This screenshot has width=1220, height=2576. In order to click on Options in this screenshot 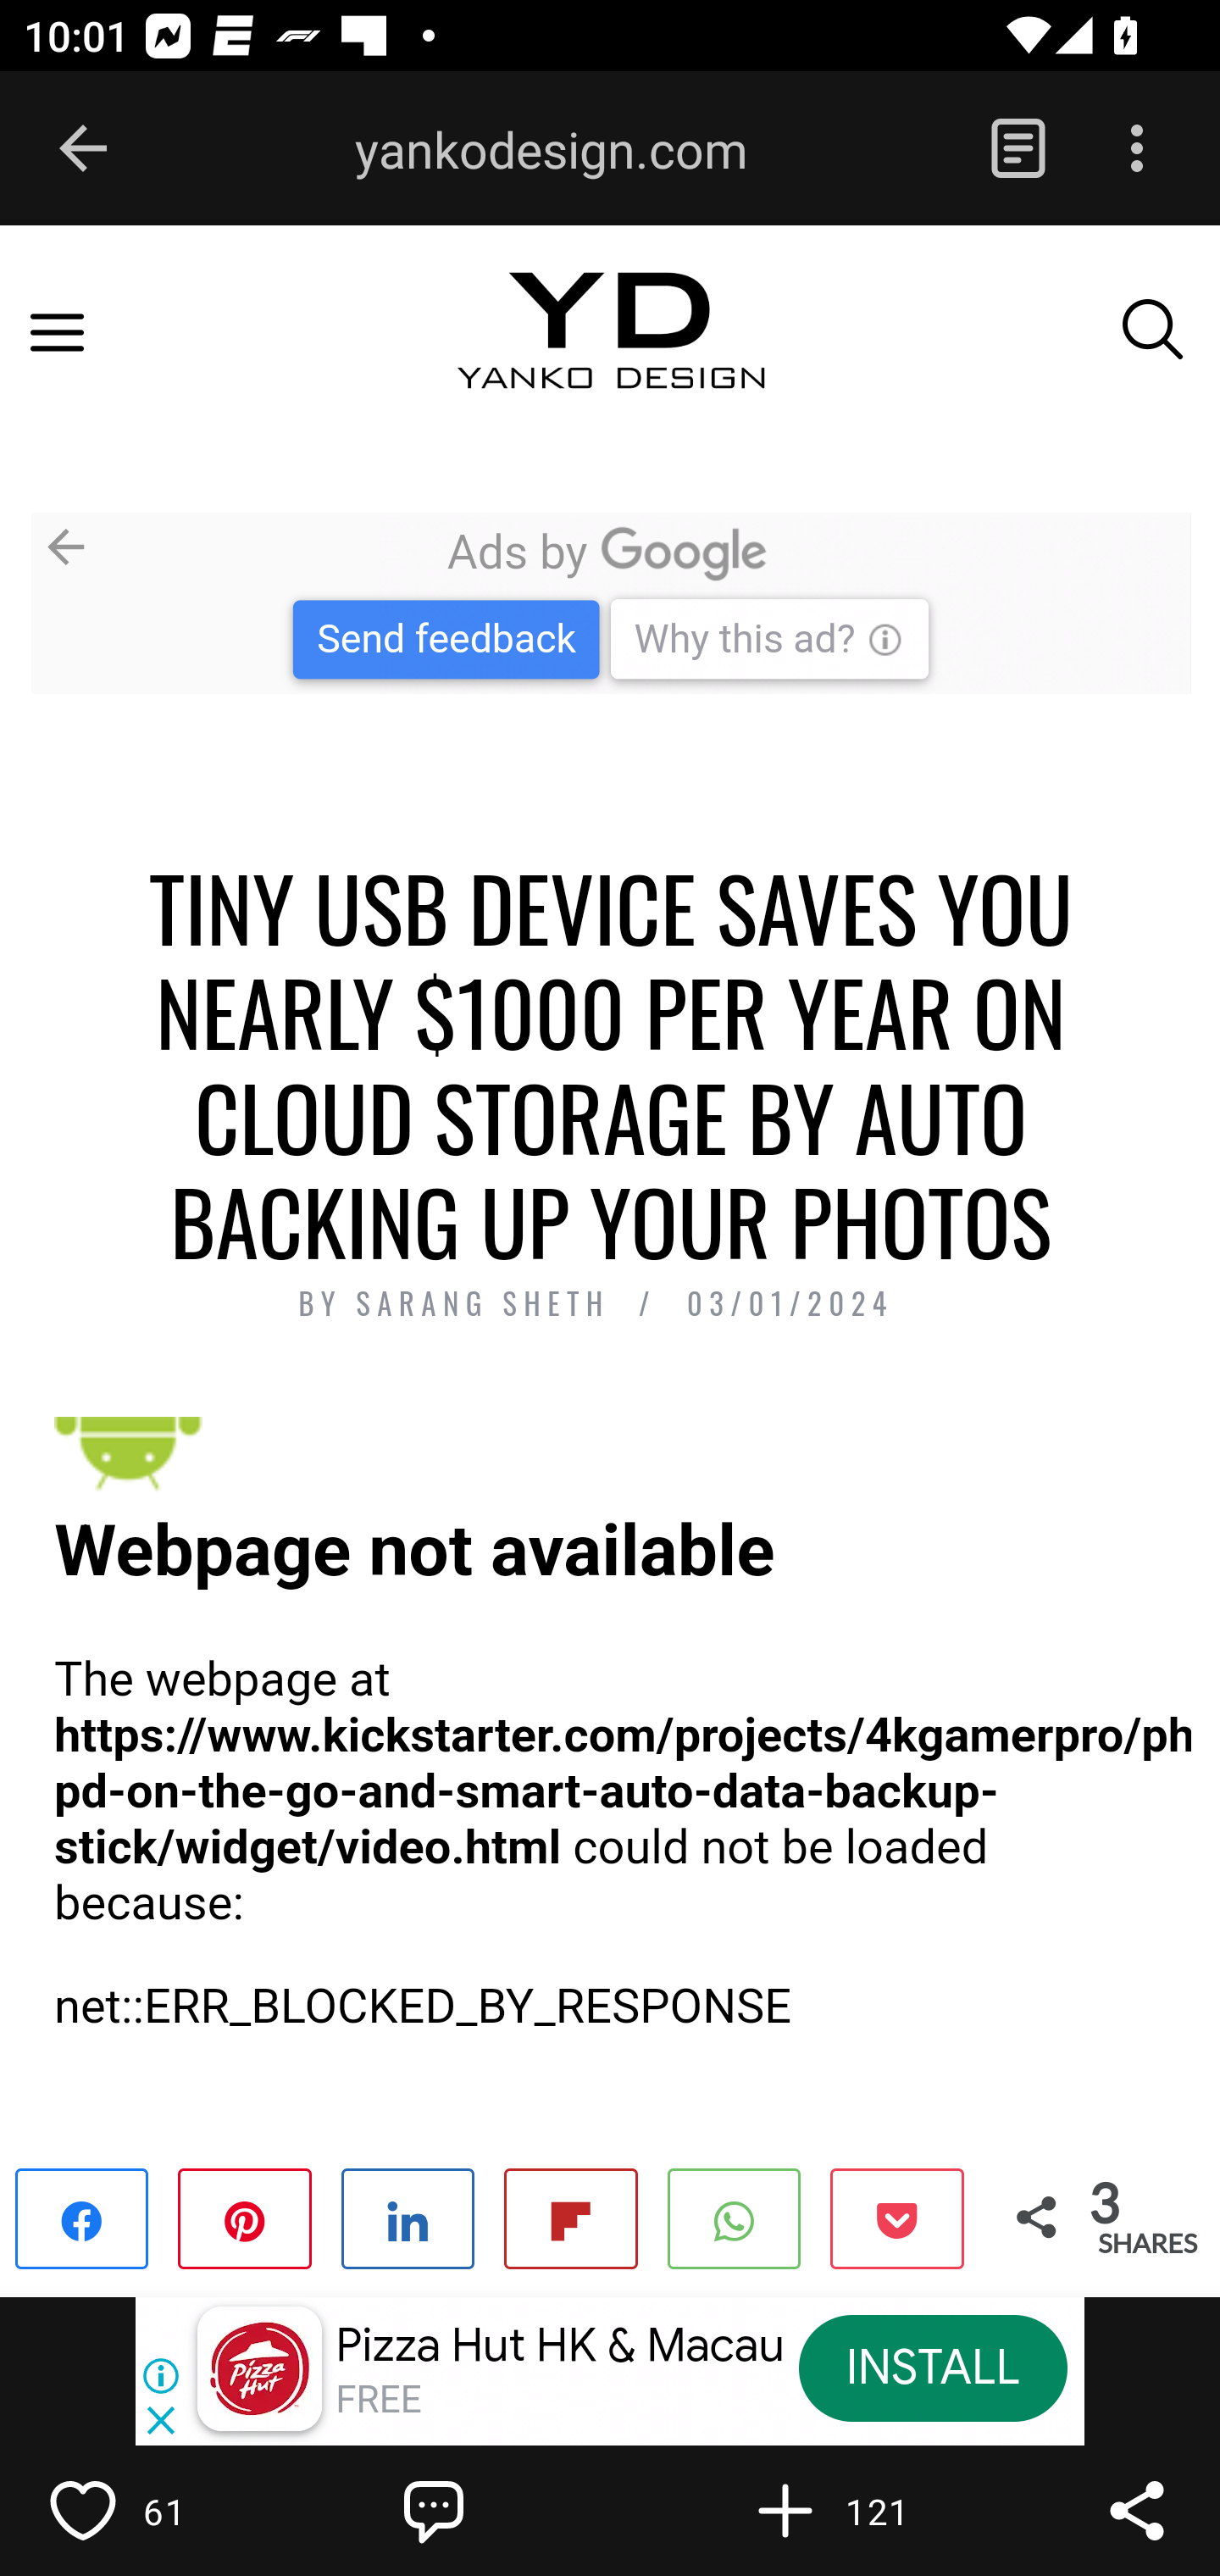, I will do `click(1137, 149)`.